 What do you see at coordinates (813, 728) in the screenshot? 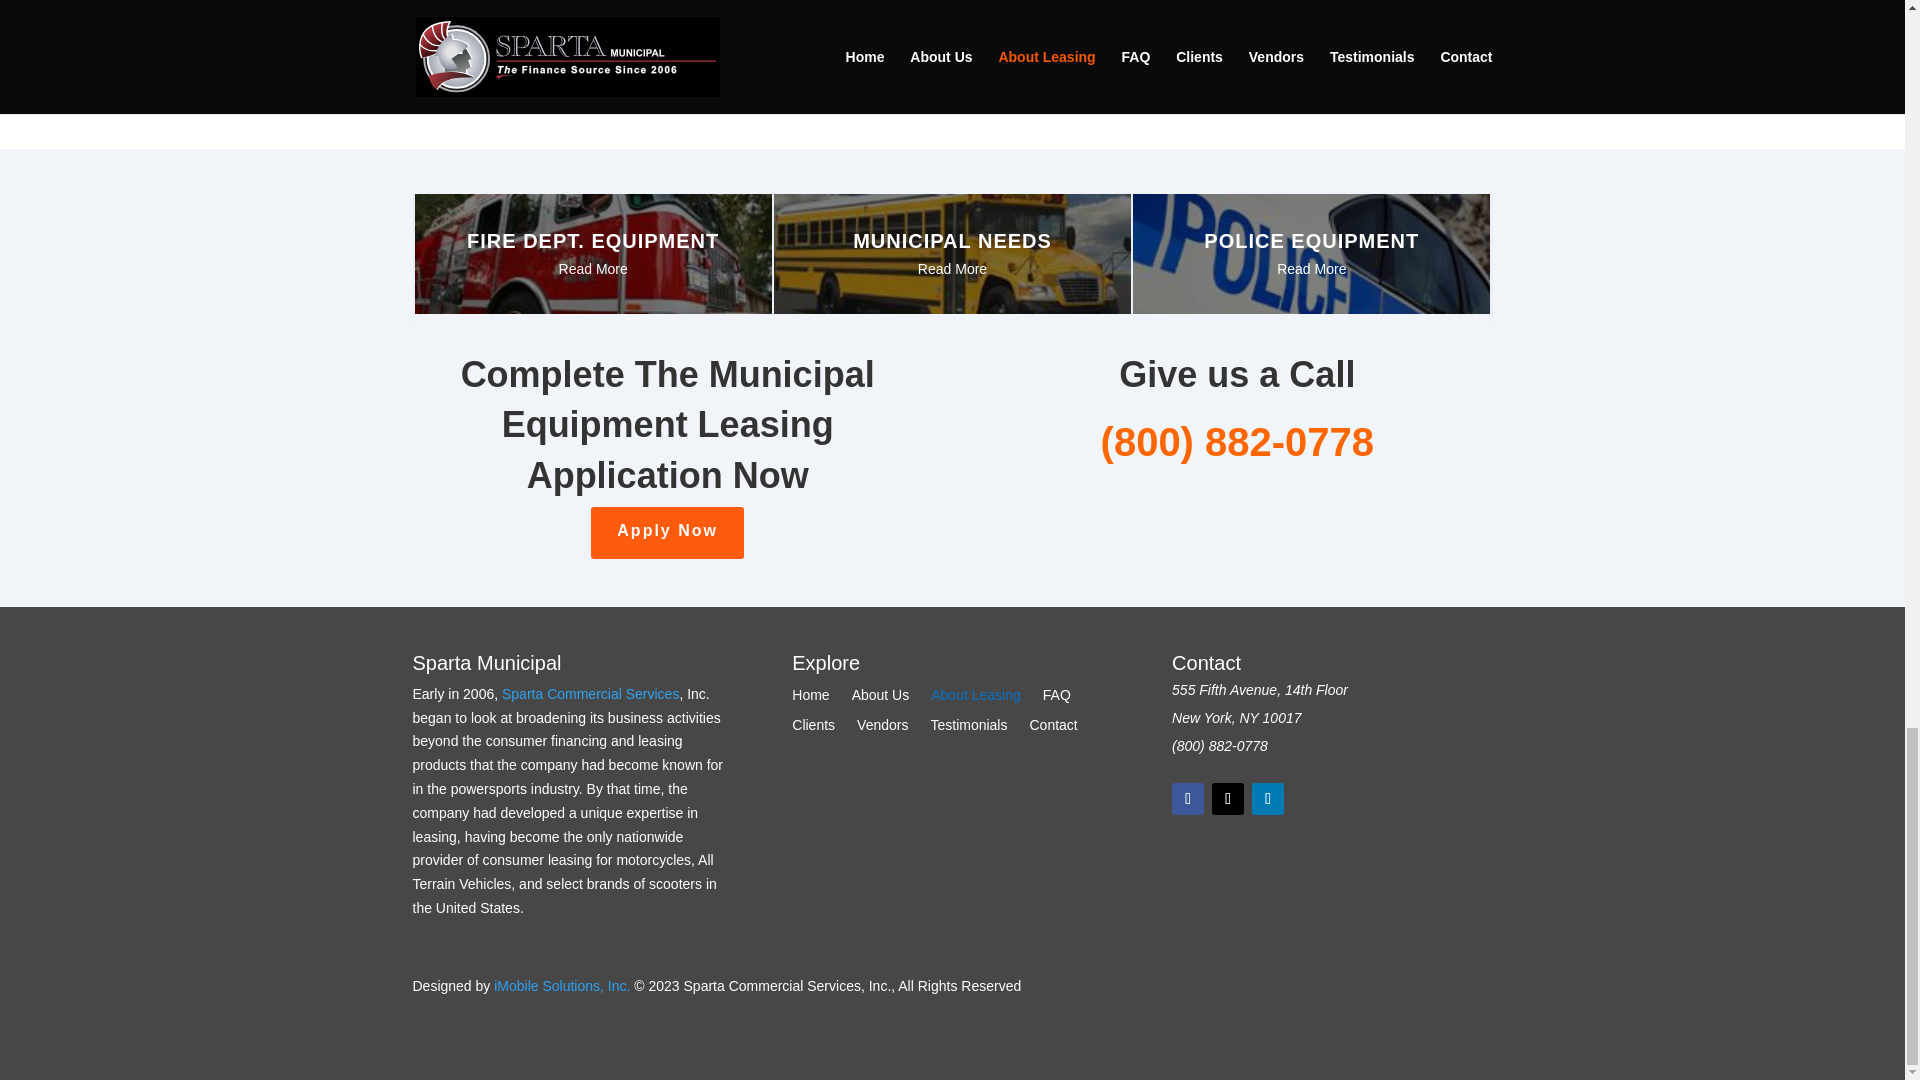
I see `Clients` at bounding box center [813, 728].